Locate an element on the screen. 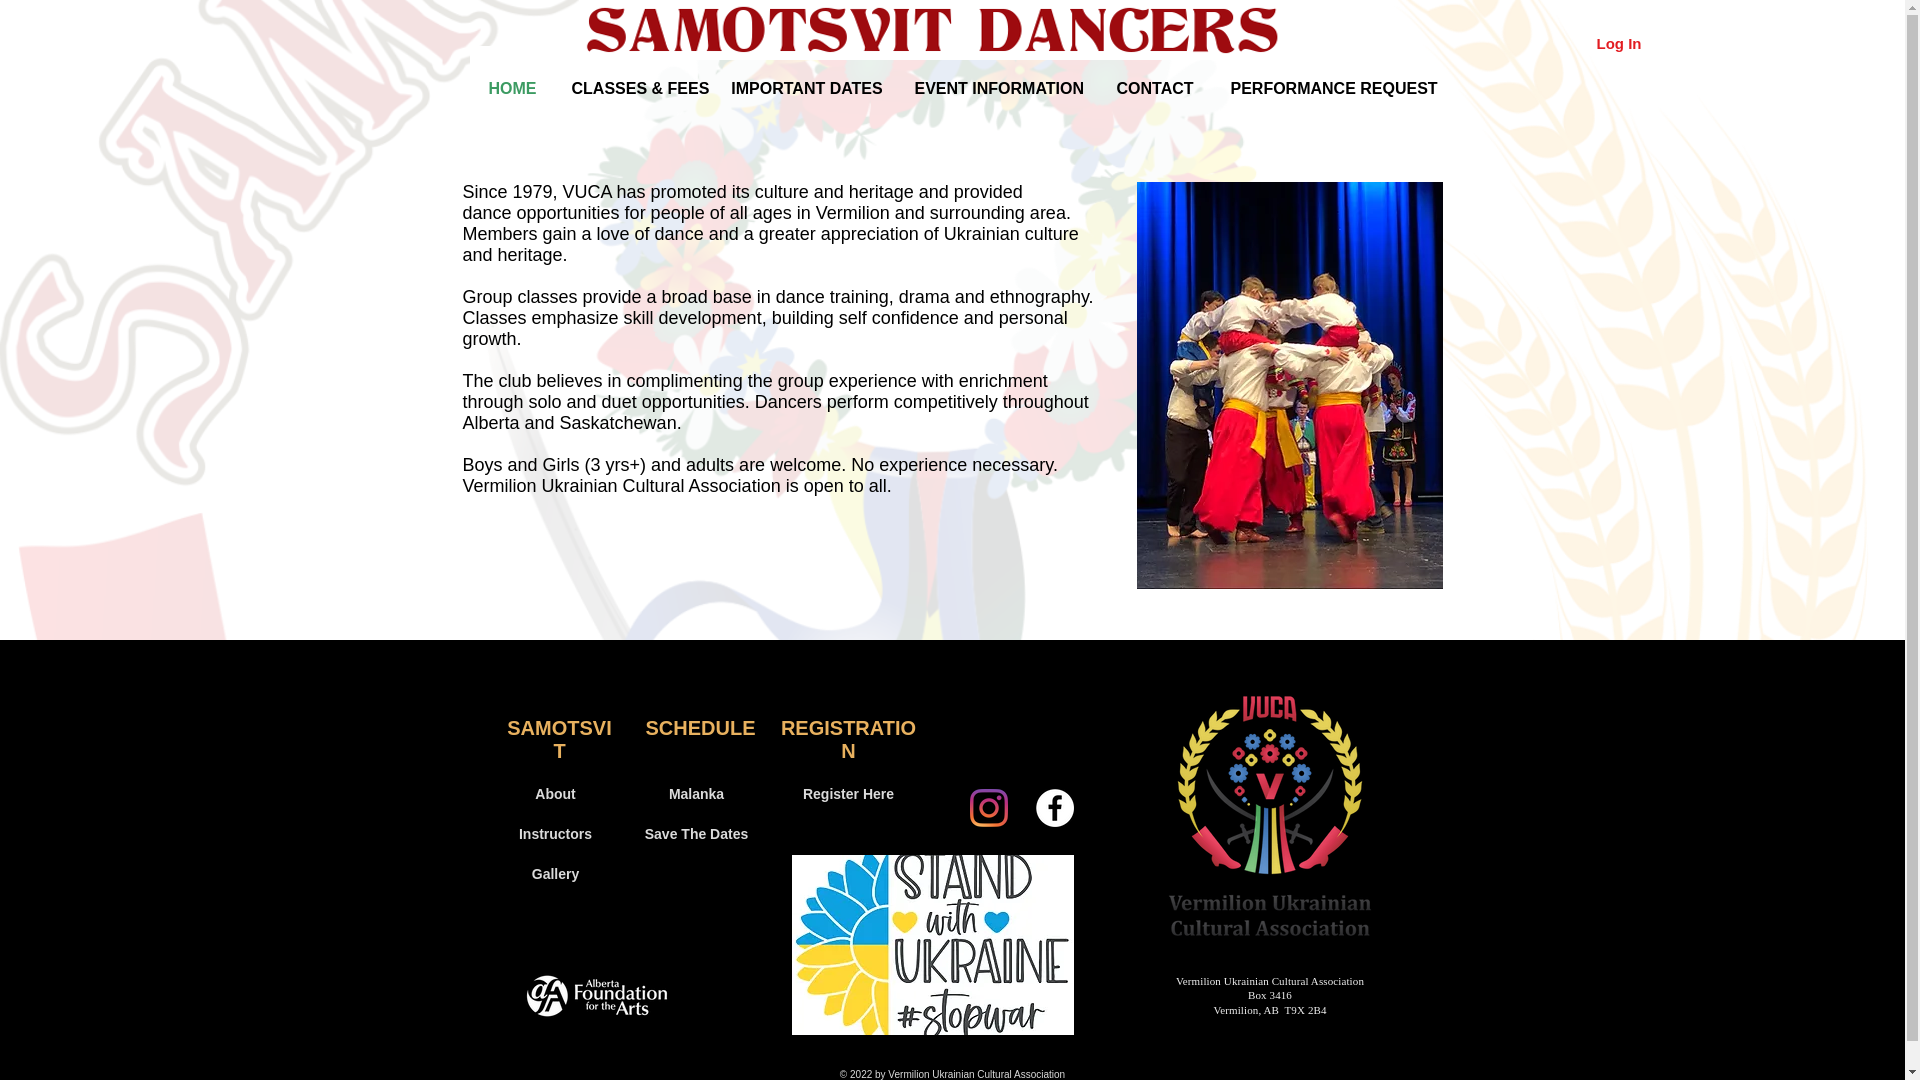 The height and width of the screenshot is (1080, 1920). Gallery is located at coordinates (556, 875).